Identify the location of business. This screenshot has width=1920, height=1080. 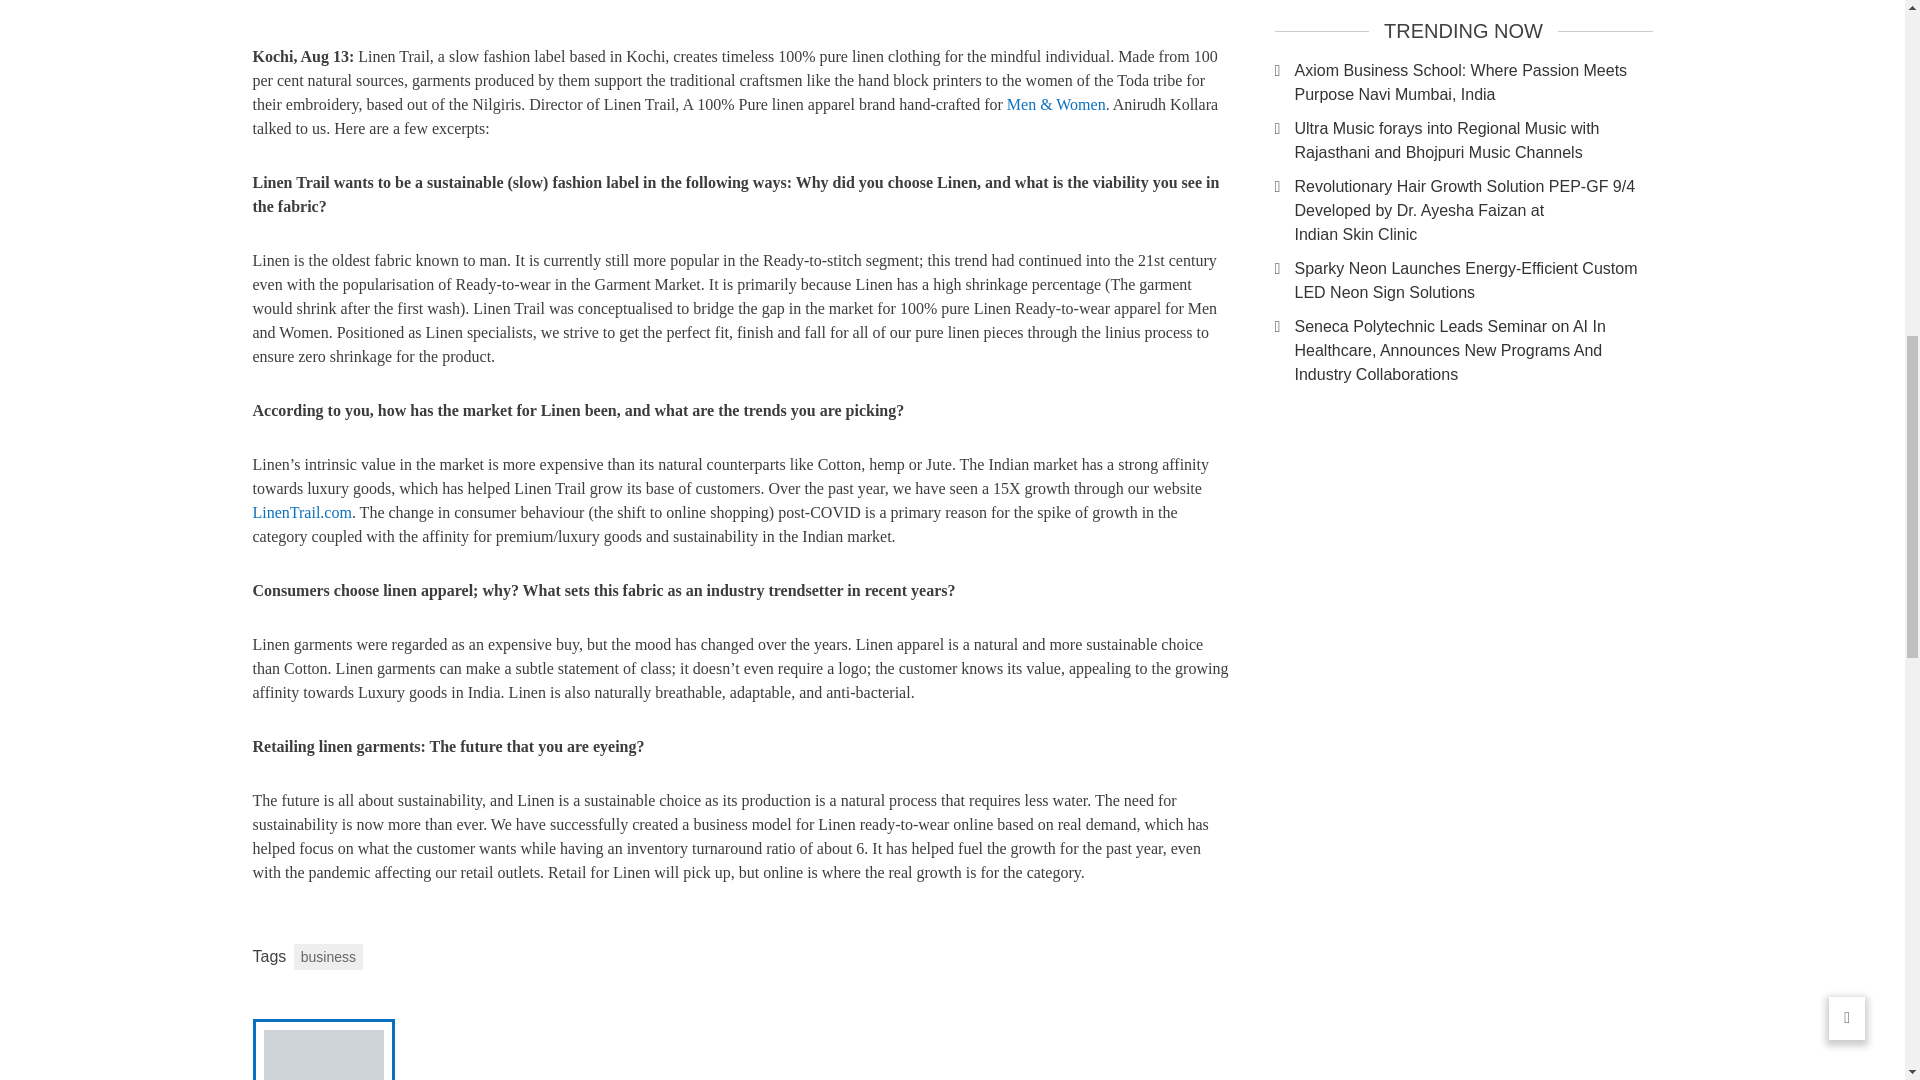
(328, 956).